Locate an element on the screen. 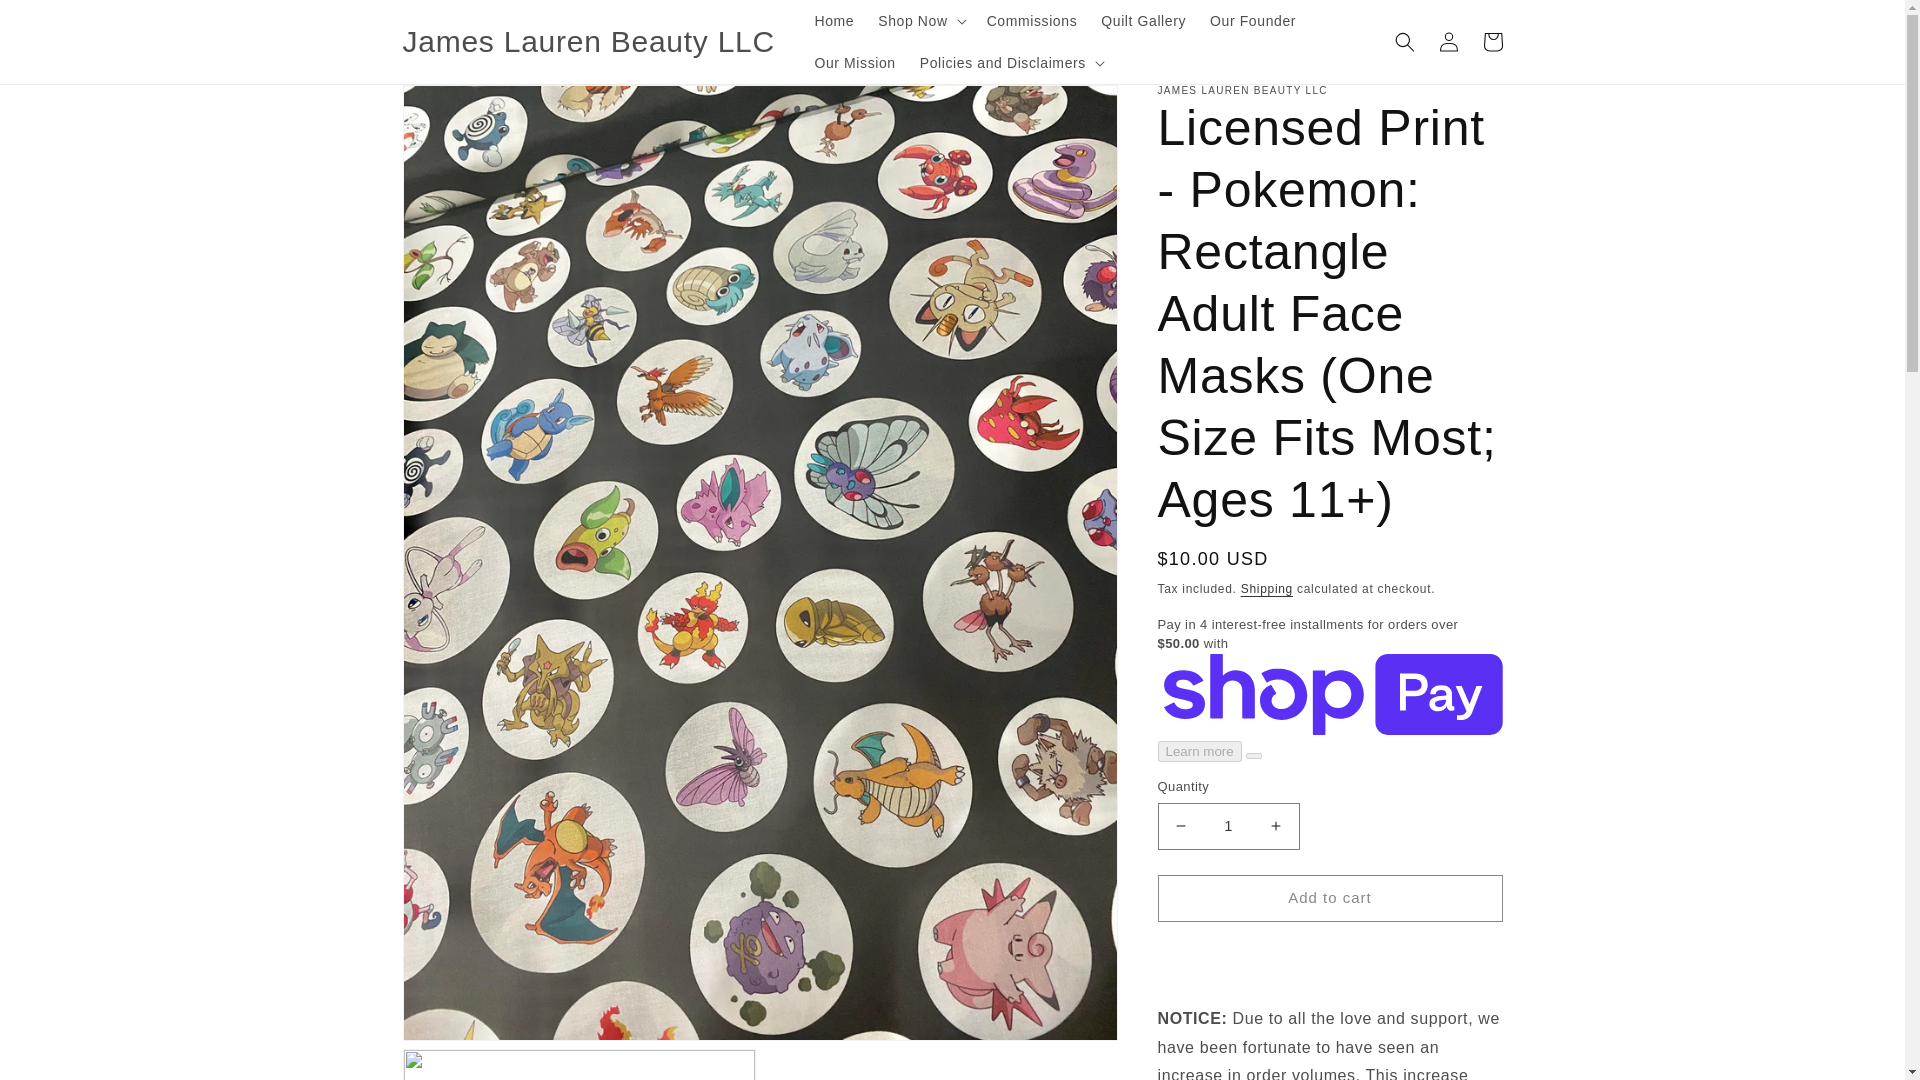  James Lauren Beauty LLC is located at coordinates (588, 42).